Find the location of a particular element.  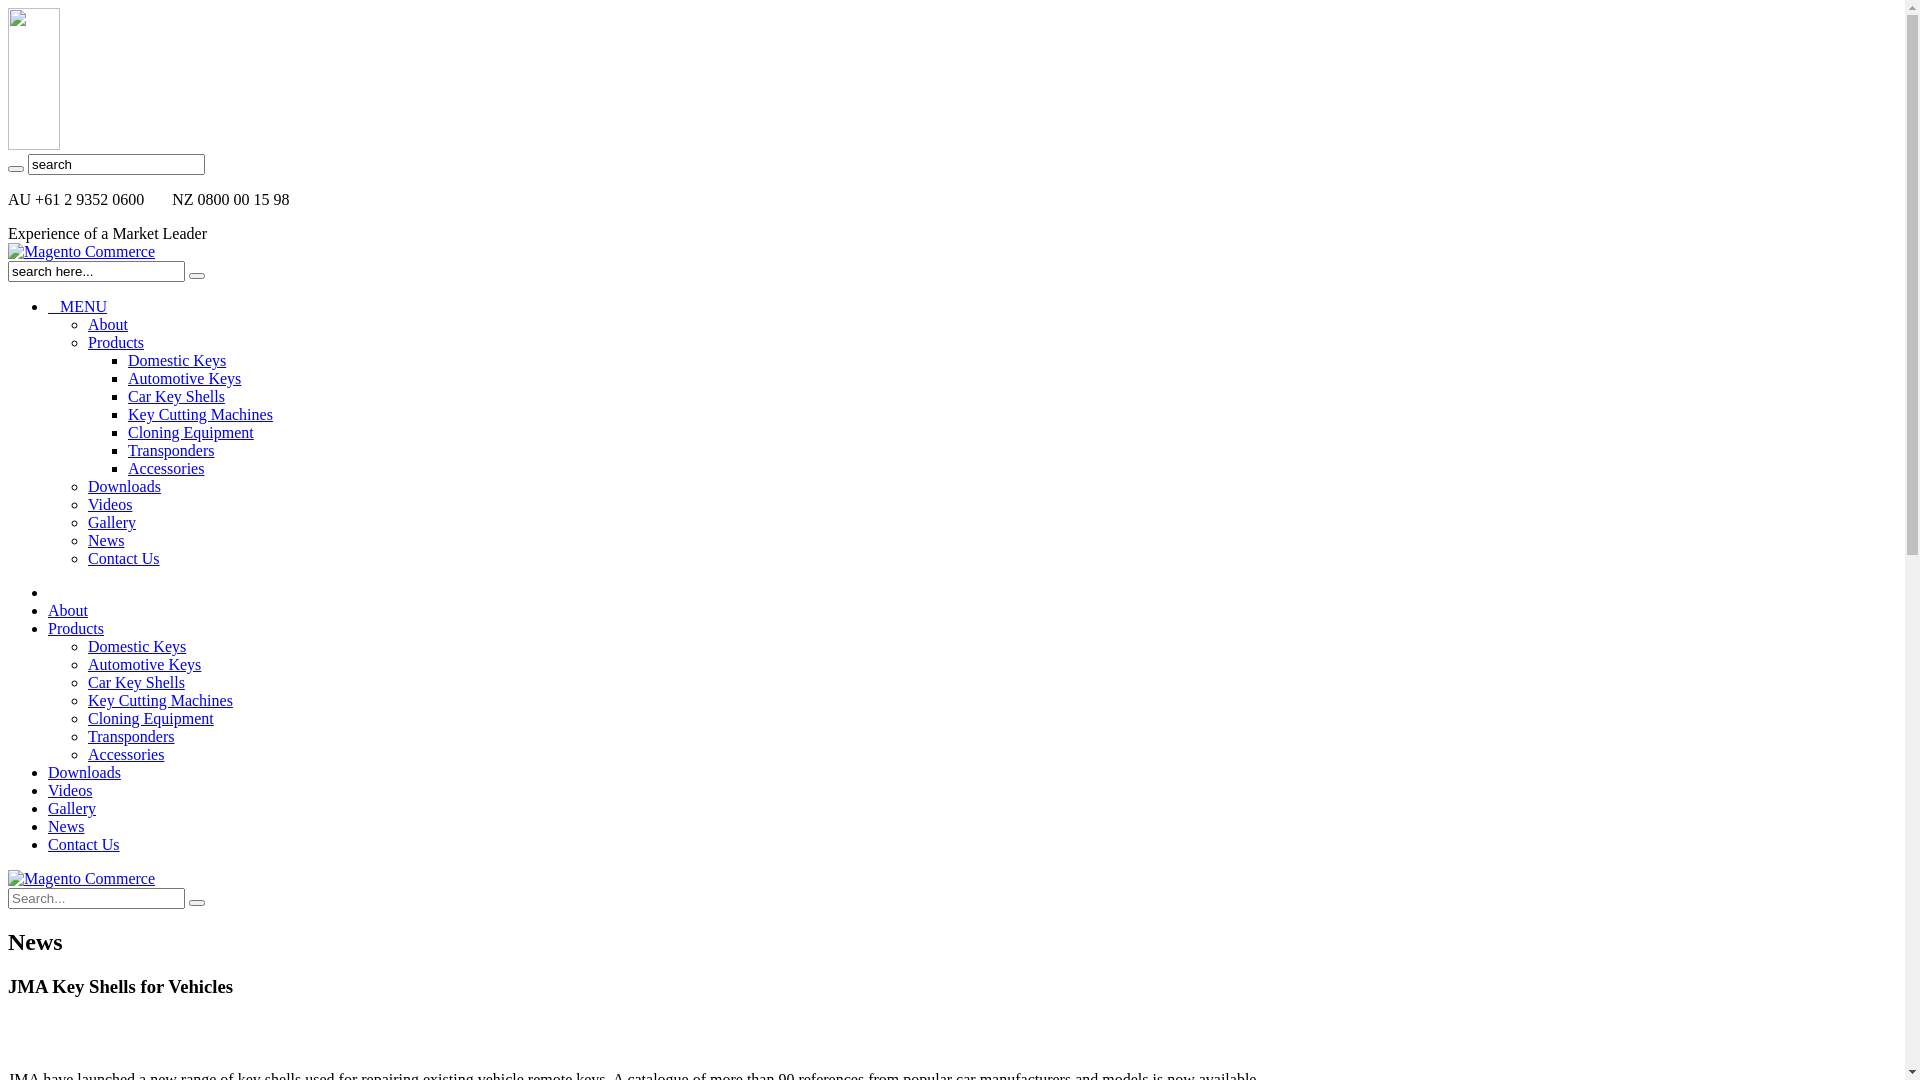

Cloning Equipment is located at coordinates (151, 718).